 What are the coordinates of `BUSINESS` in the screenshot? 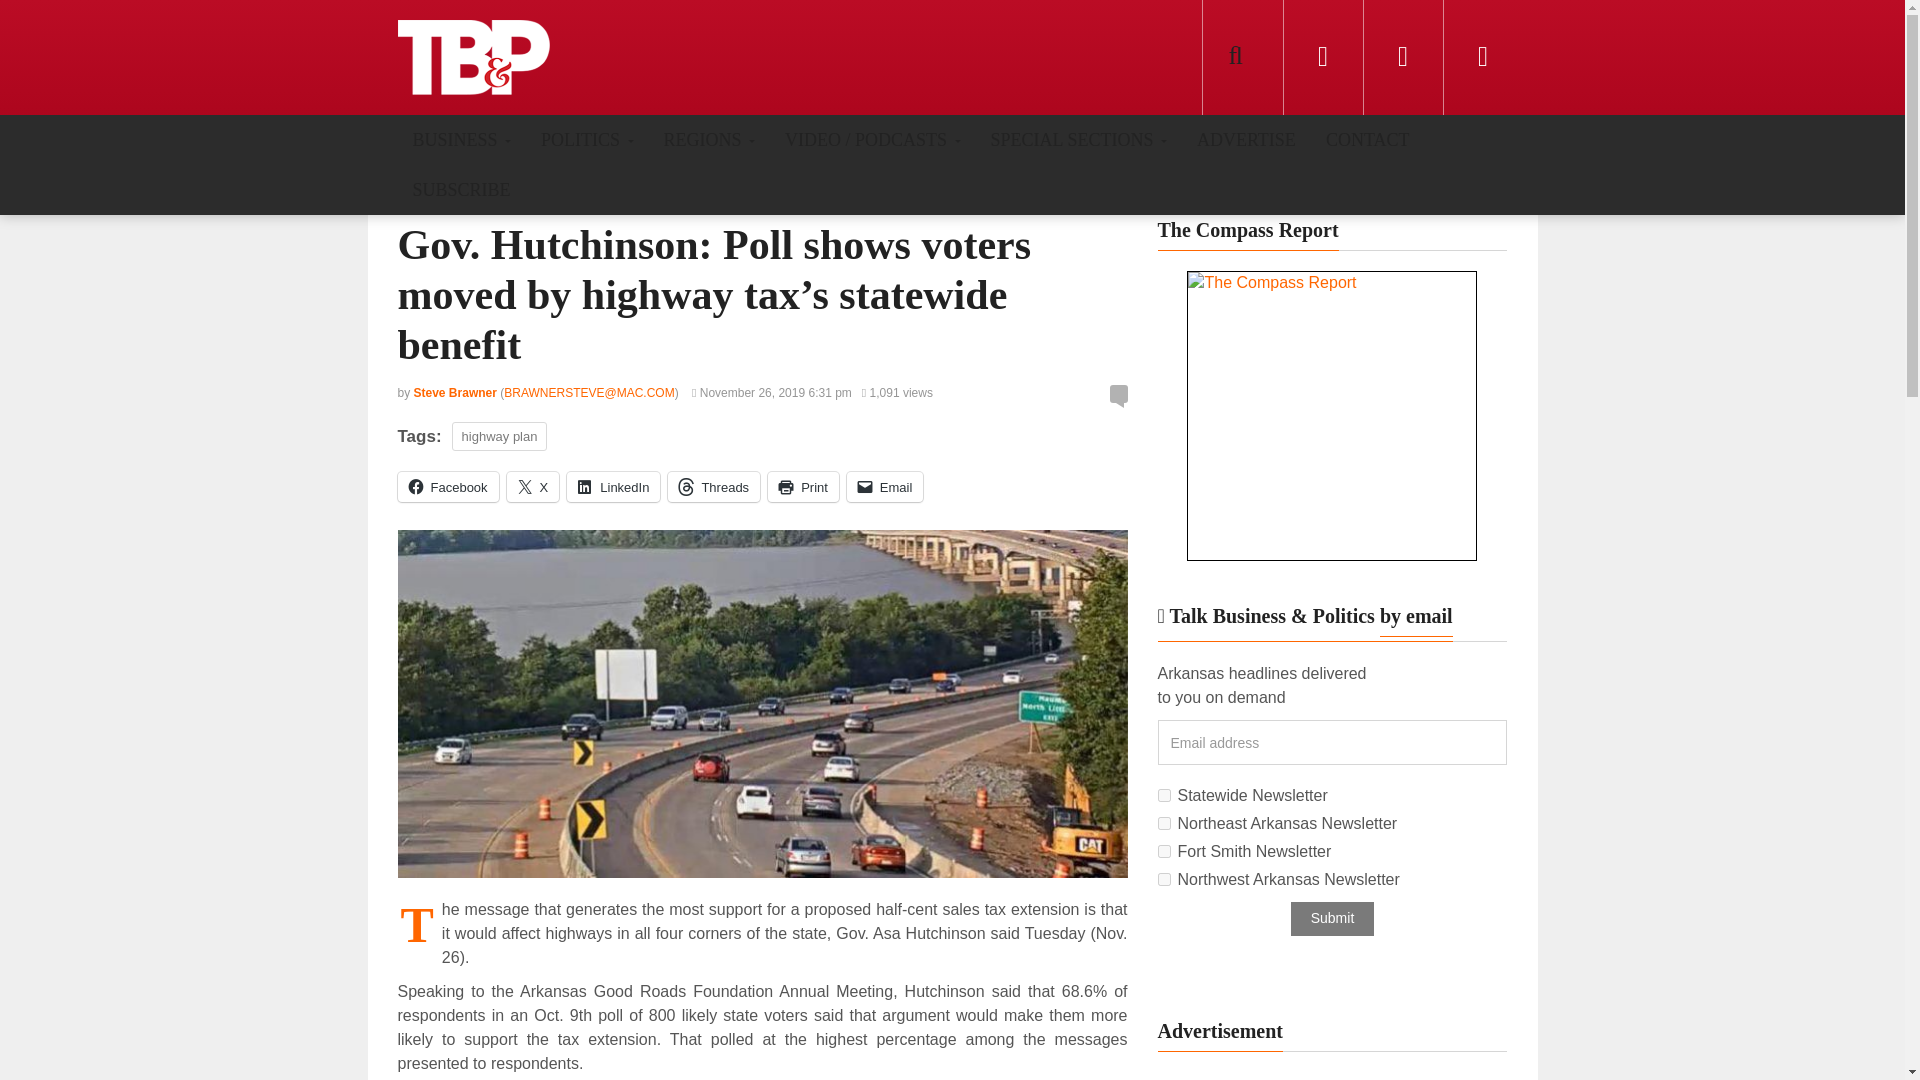 It's located at (462, 139).